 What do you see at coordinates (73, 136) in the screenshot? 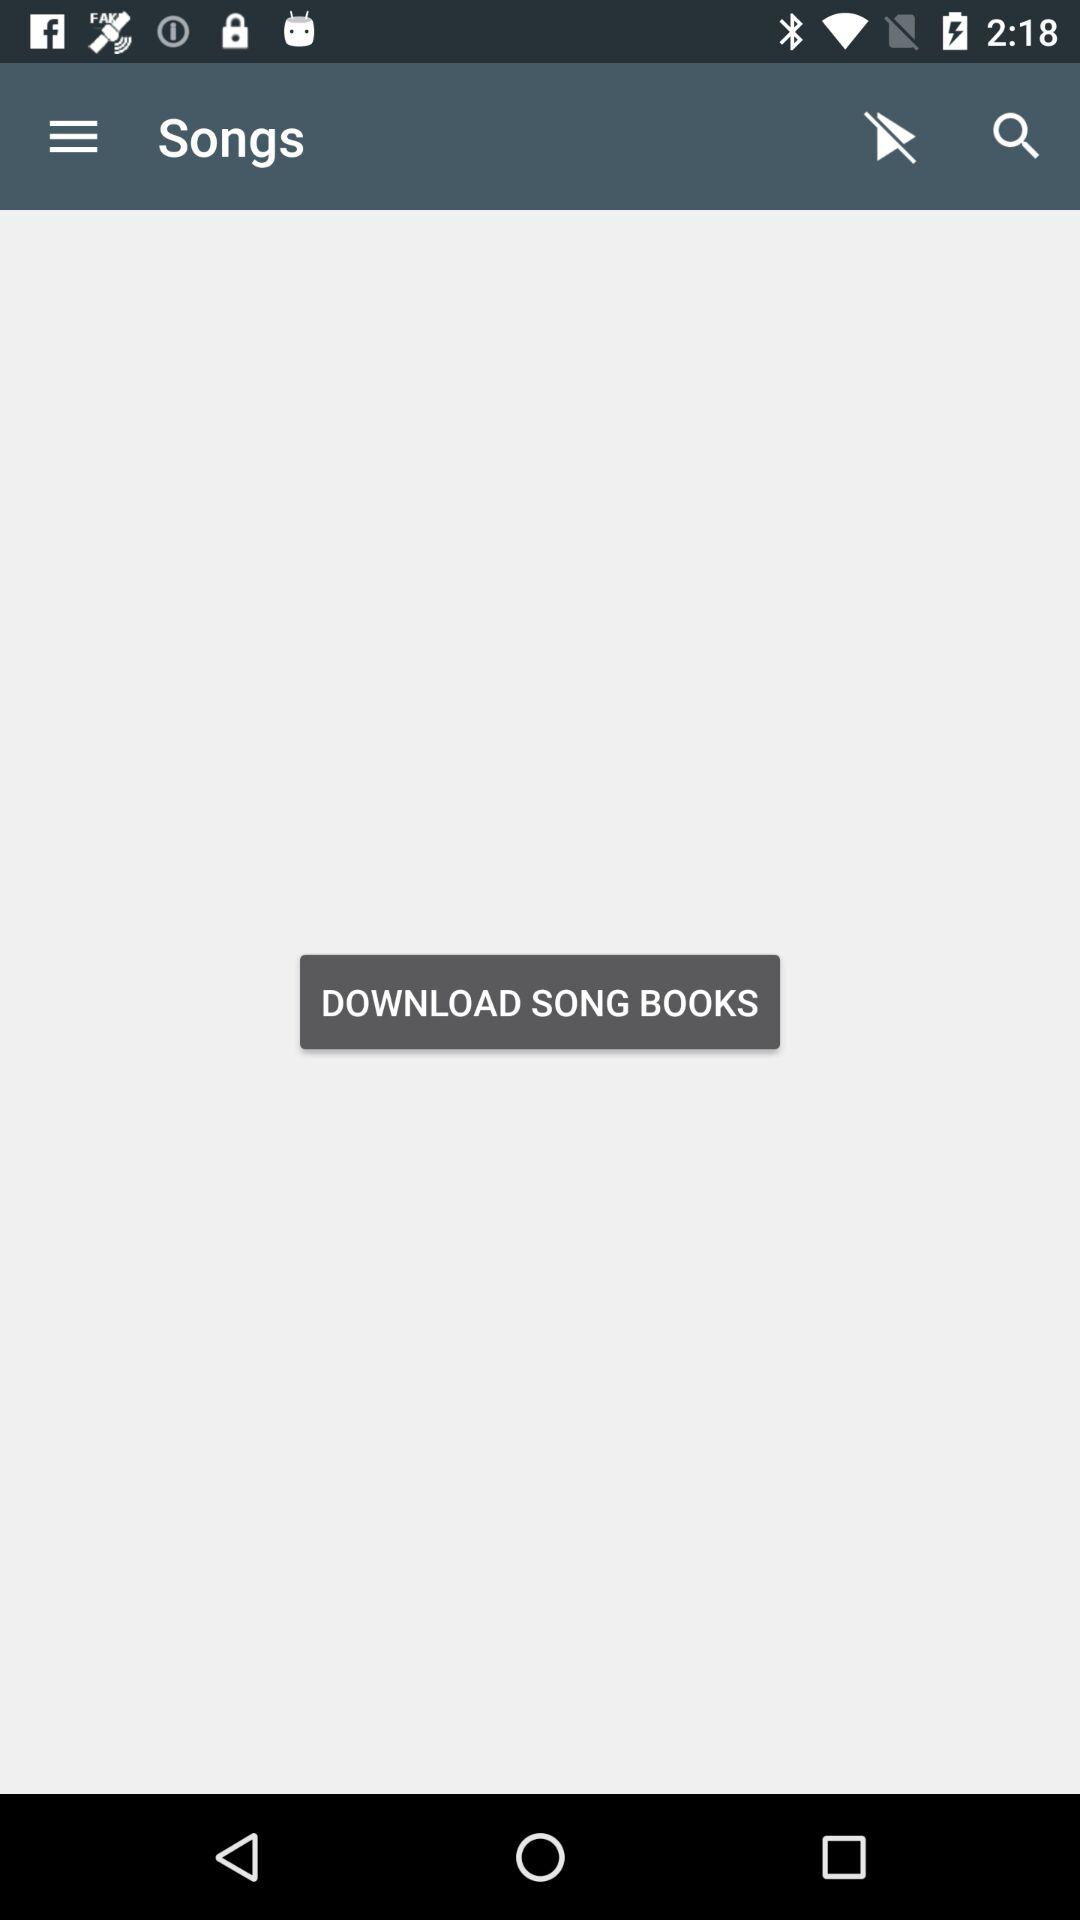
I see `select icon to the left of the songs item` at bounding box center [73, 136].